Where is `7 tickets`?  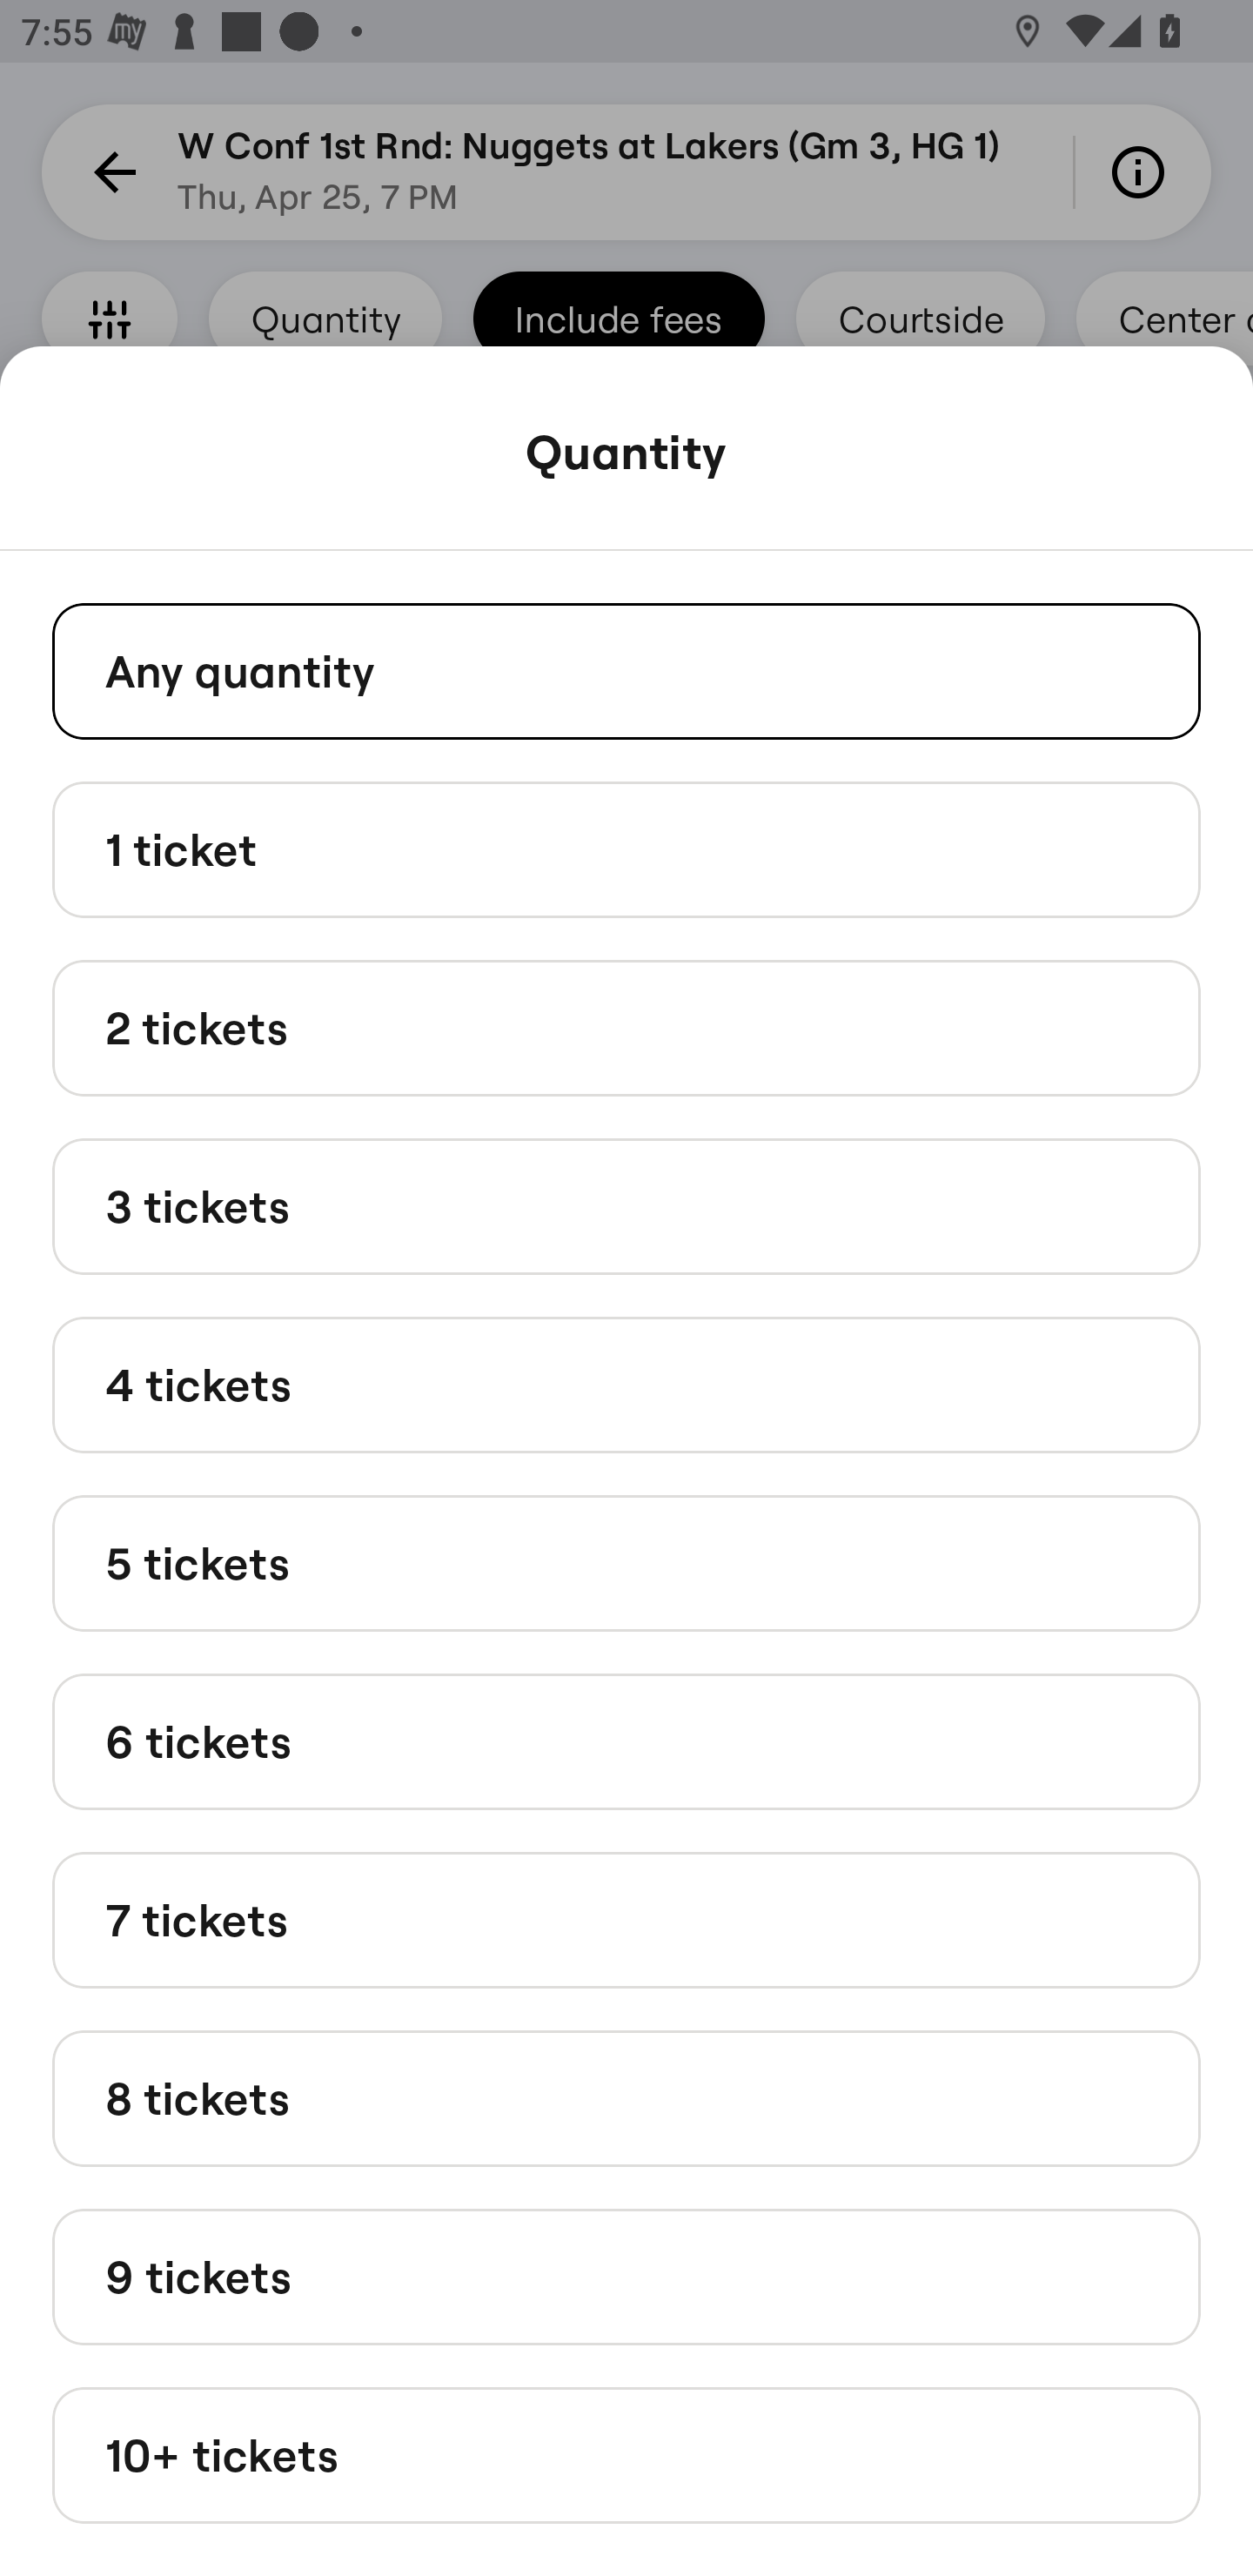
7 tickets is located at coordinates (626, 1920).